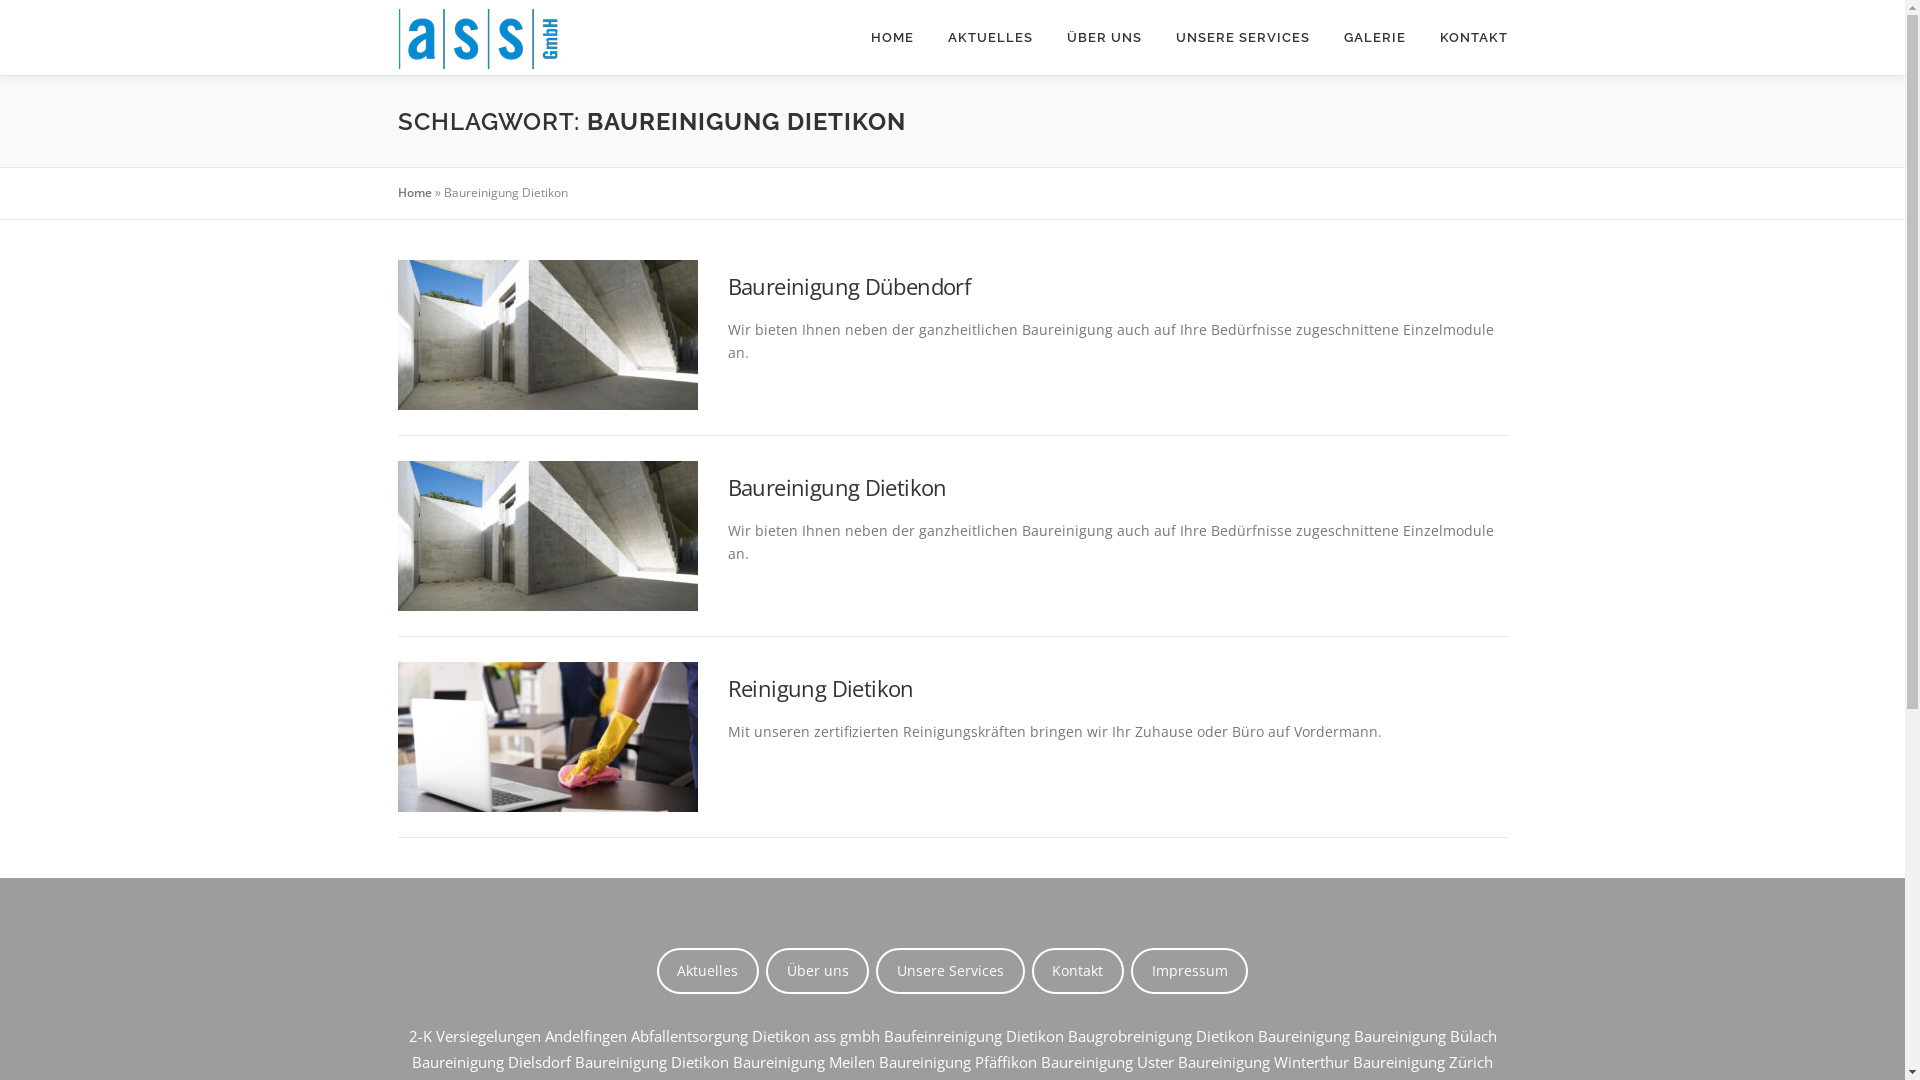 The image size is (1920, 1080). Describe the element at coordinates (990, 38) in the screenshot. I see `AKTUELLES` at that location.